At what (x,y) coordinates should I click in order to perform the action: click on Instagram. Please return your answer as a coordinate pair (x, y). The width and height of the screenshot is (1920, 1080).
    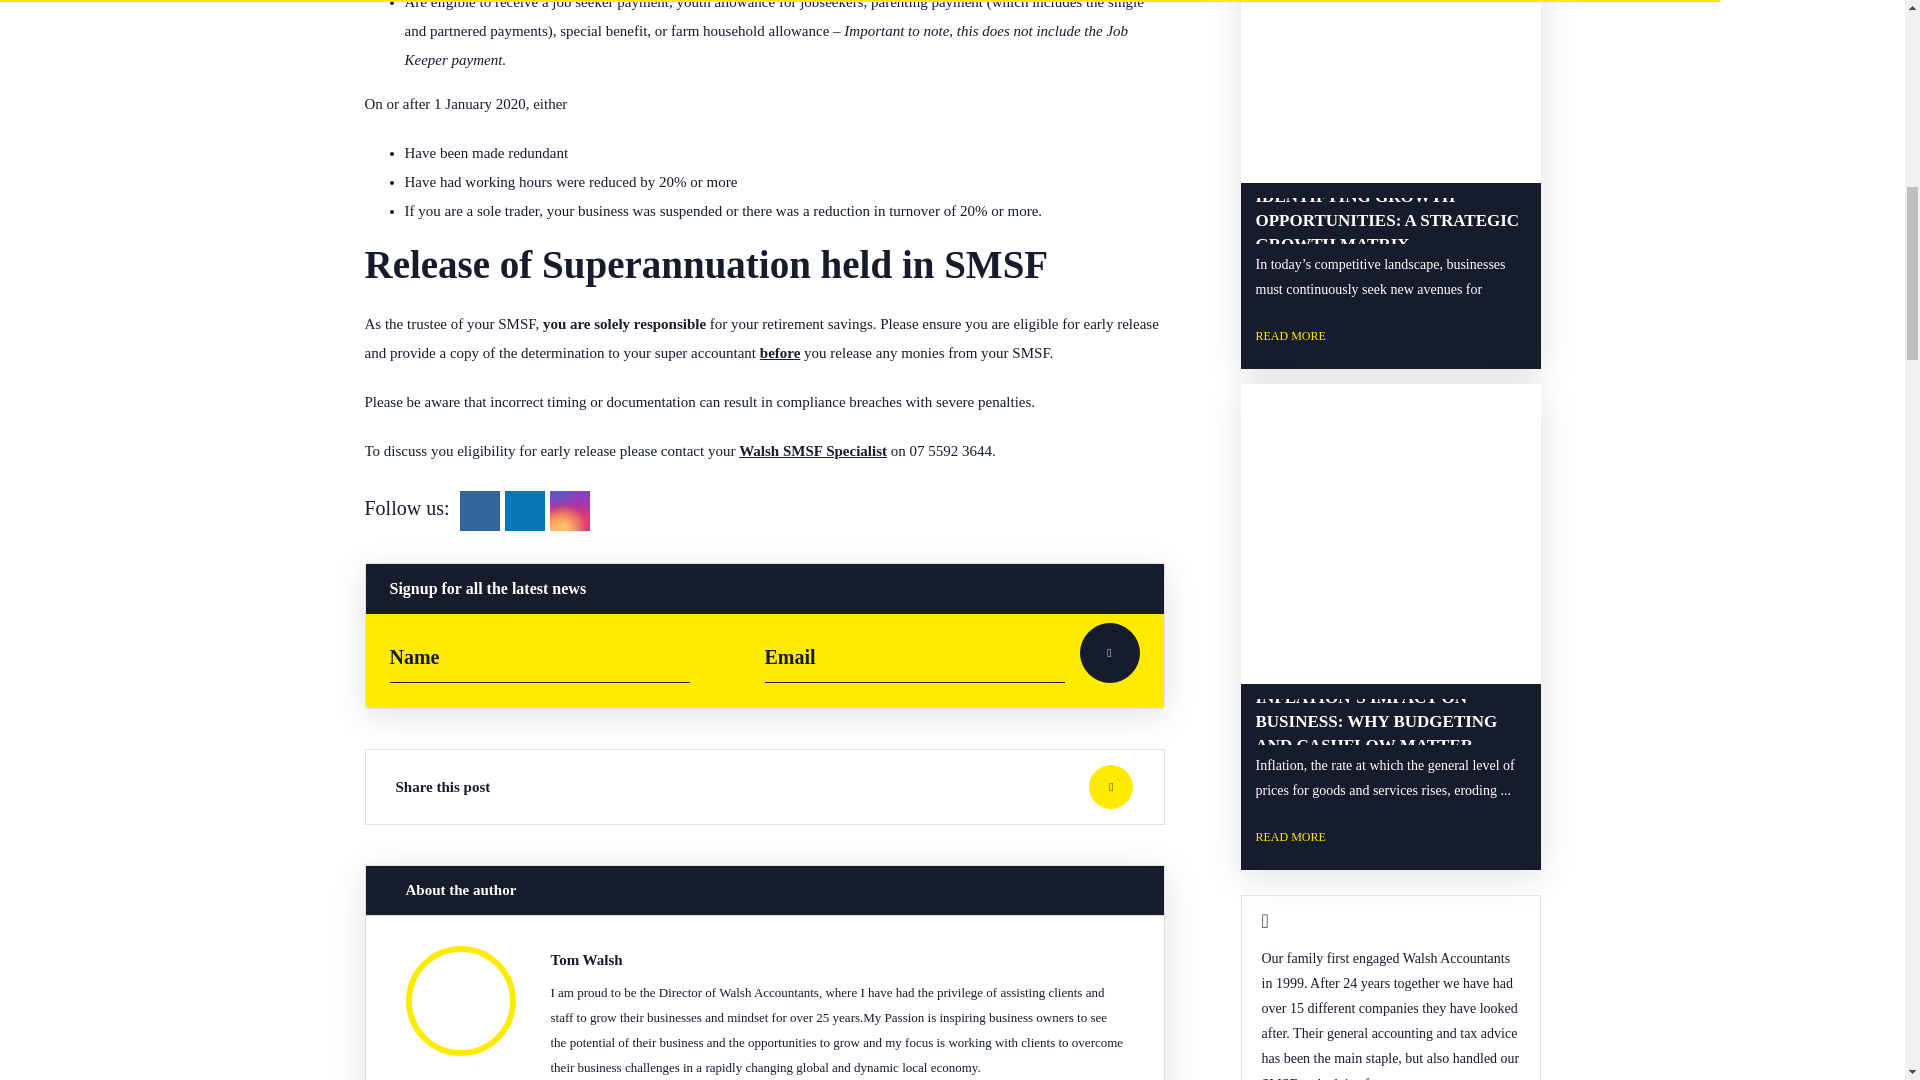
    Looking at the image, I should click on (570, 510).